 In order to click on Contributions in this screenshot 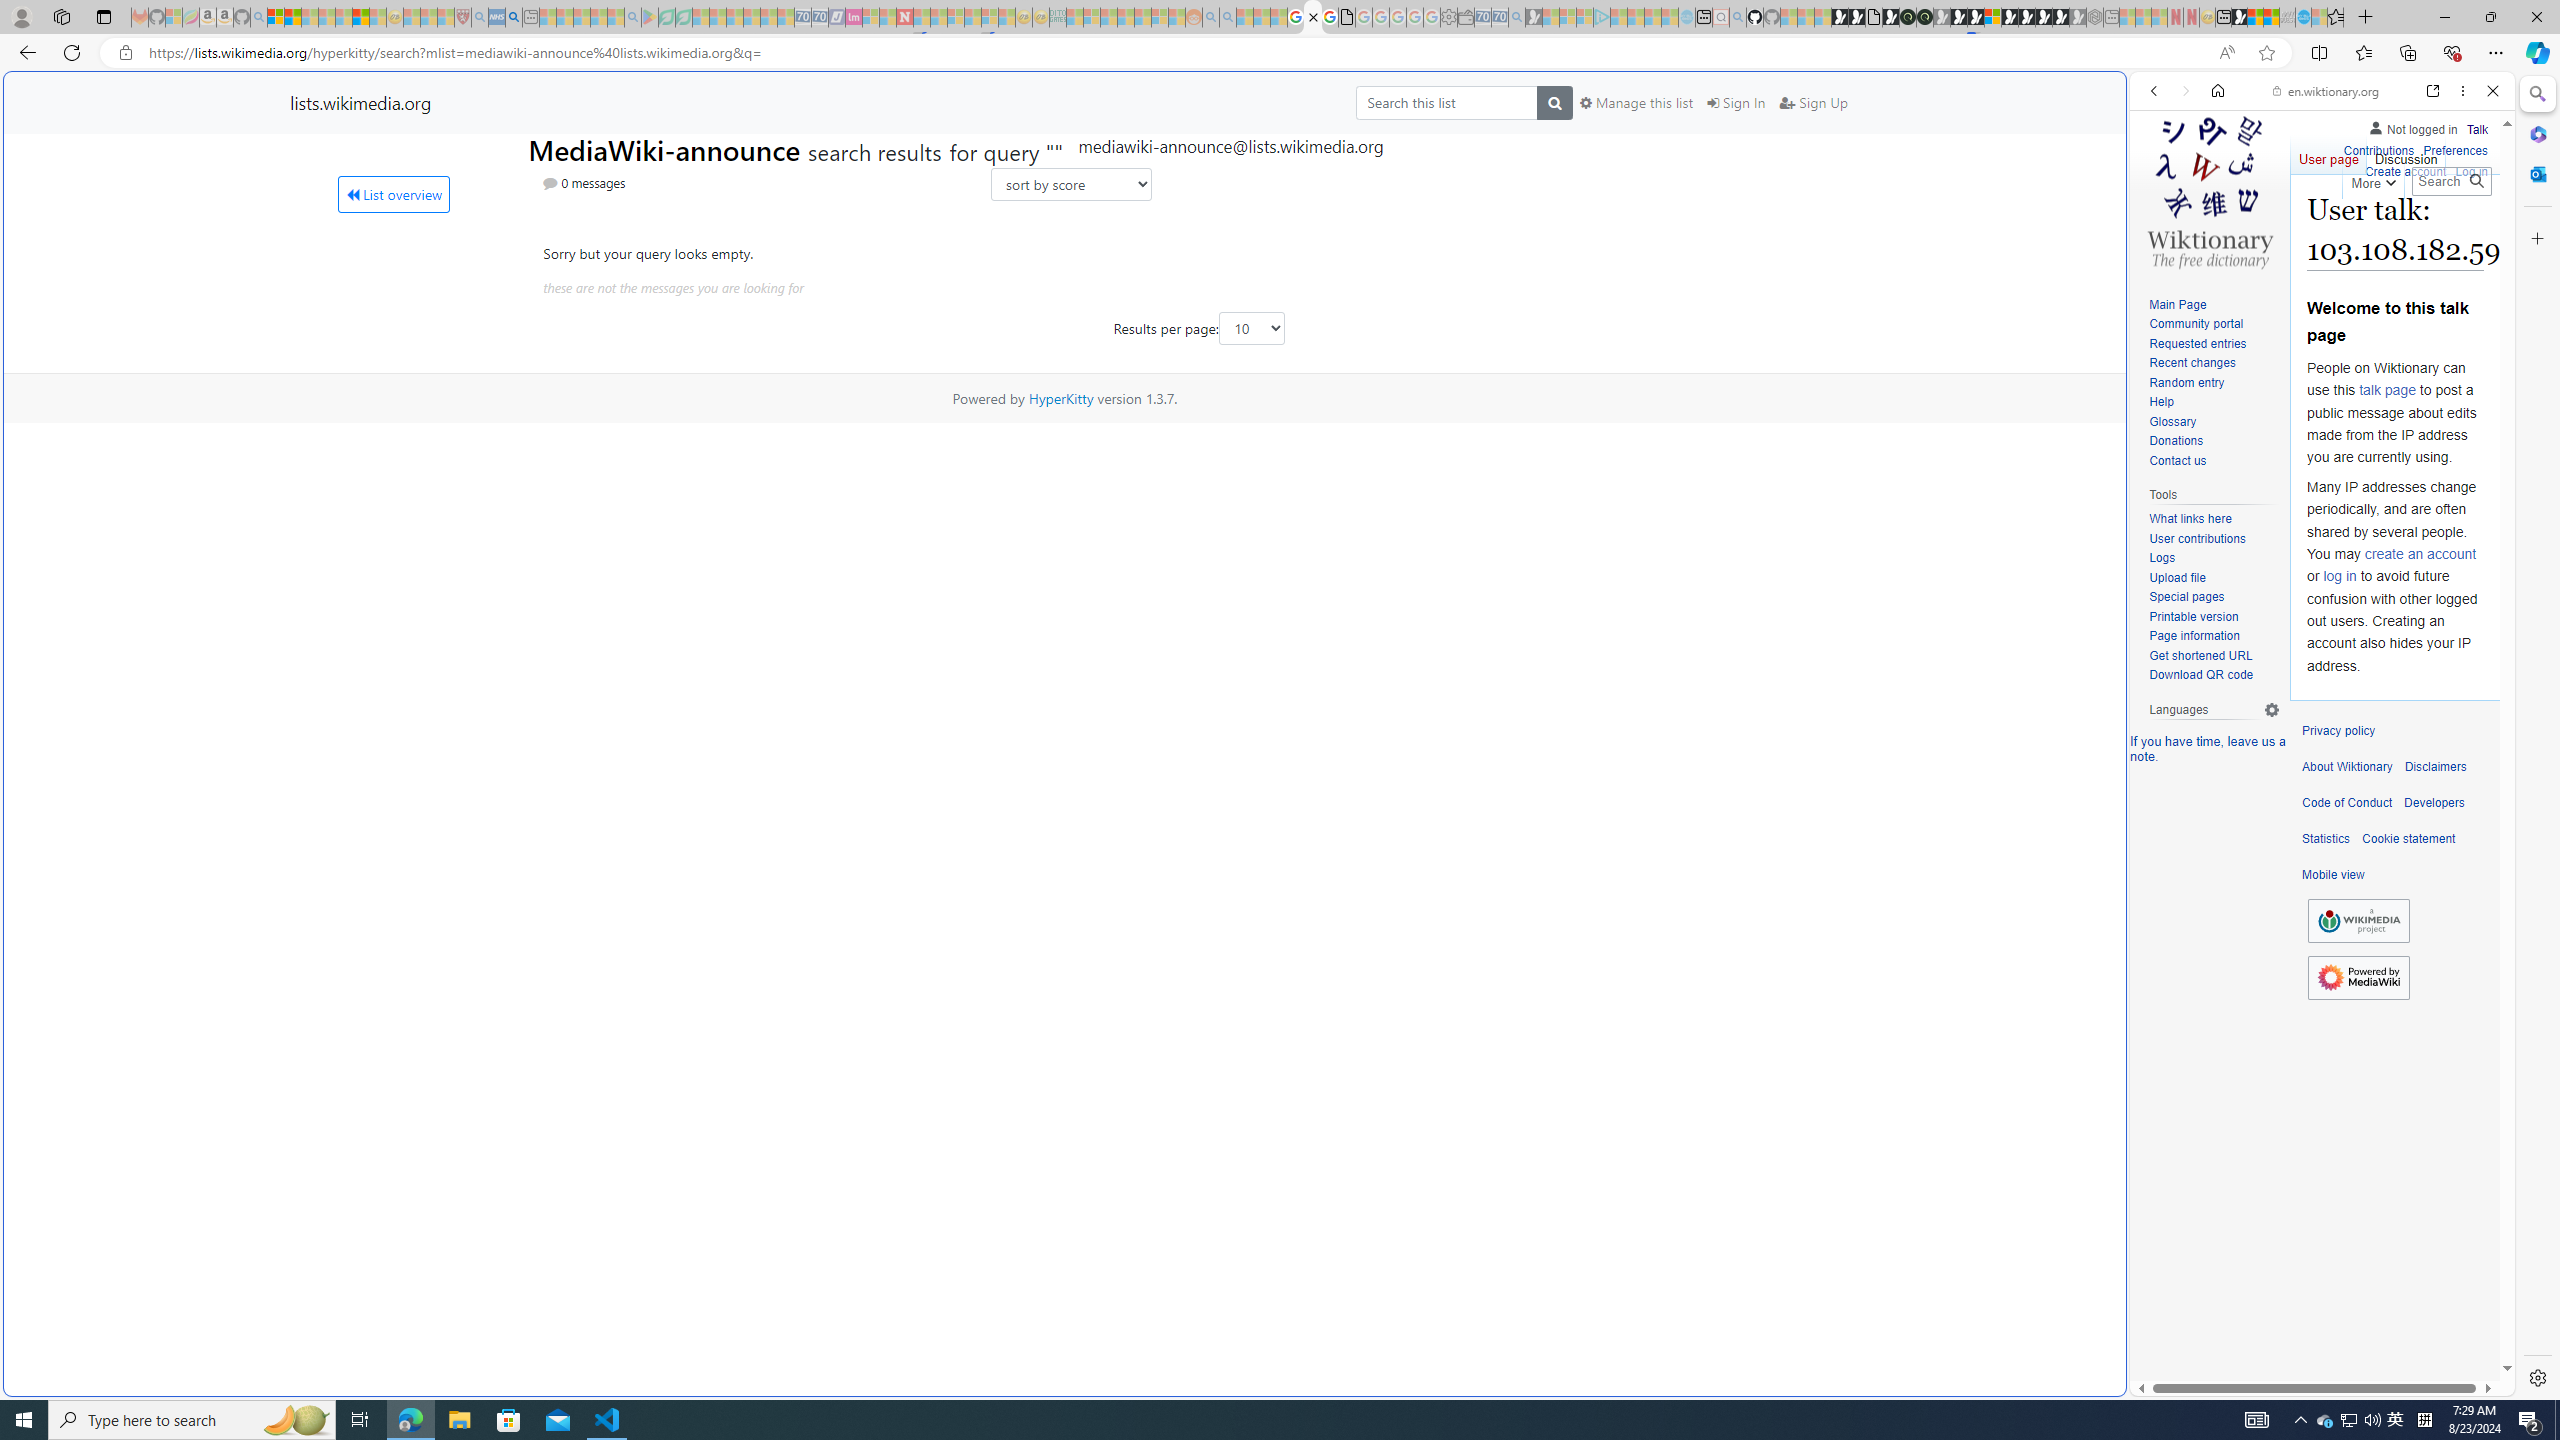, I will do `click(2378, 151)`.